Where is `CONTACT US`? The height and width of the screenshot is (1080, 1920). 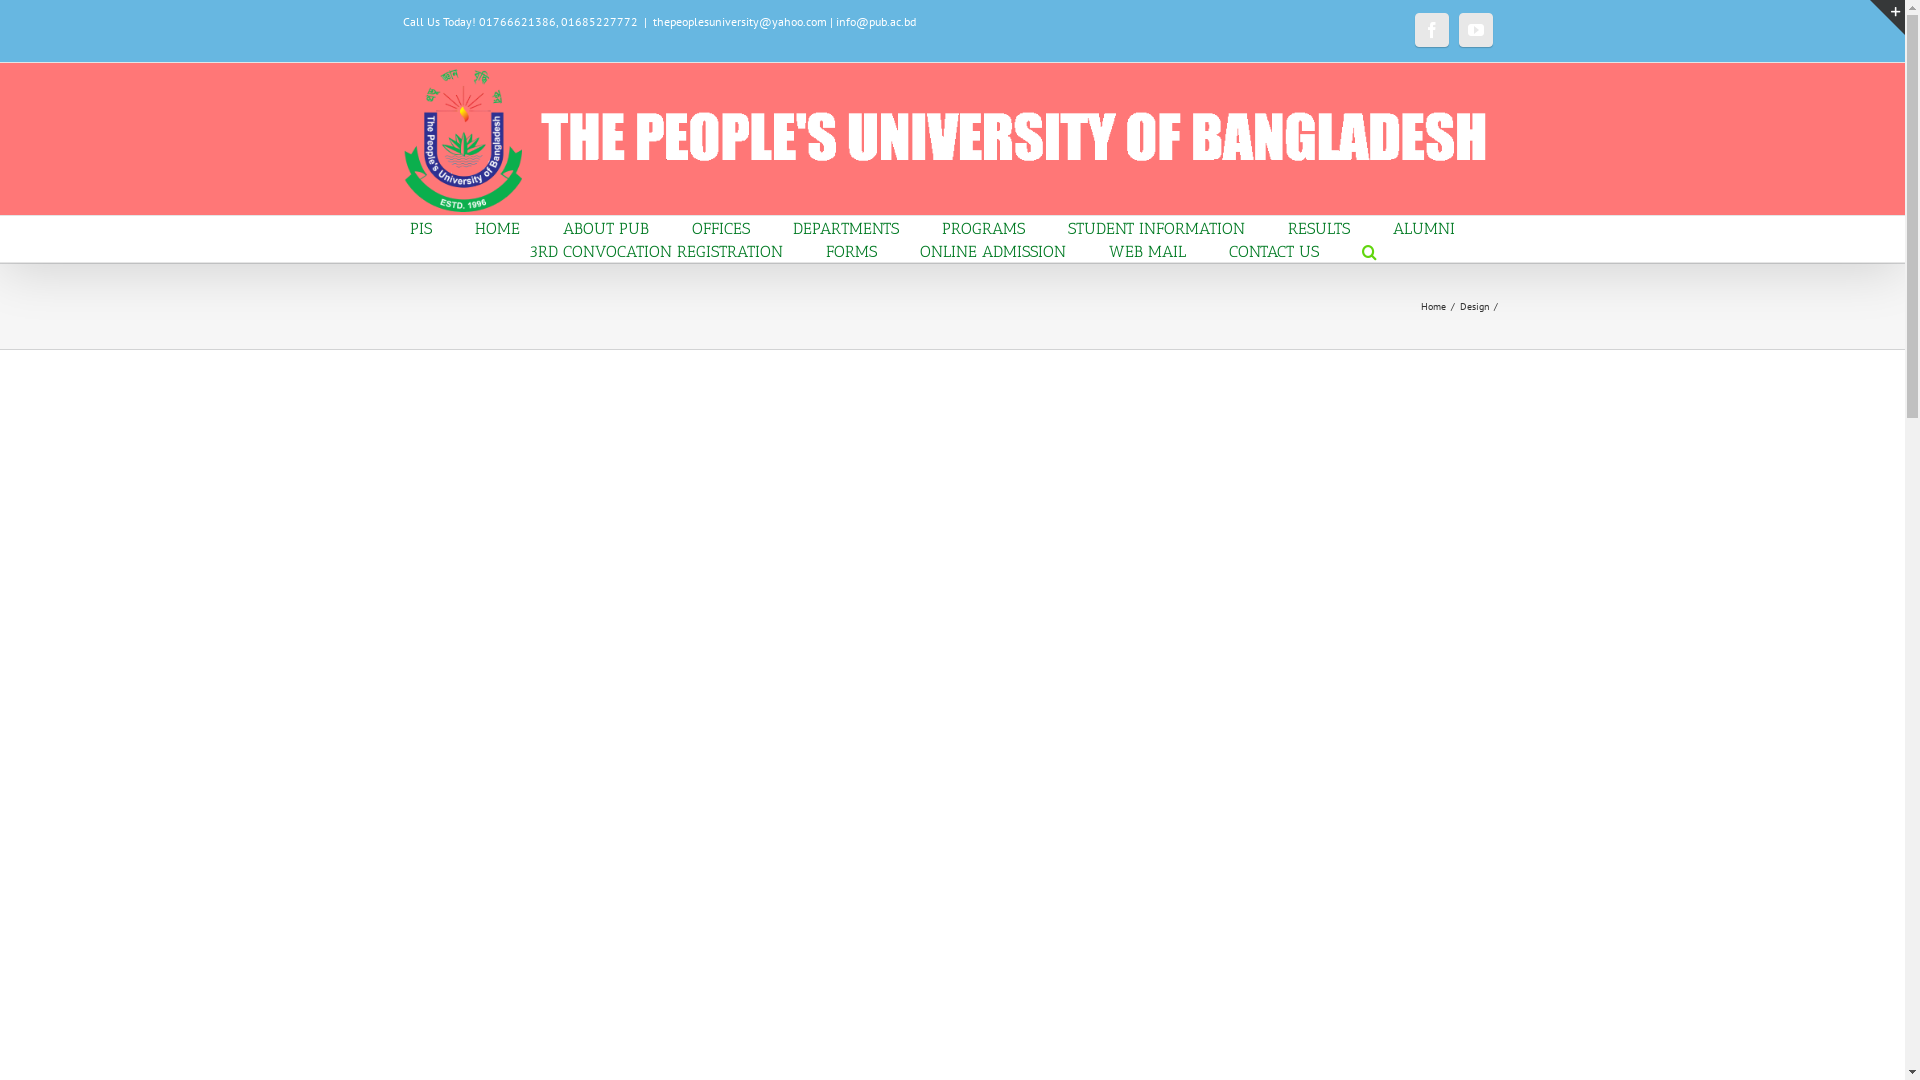
CONTACT US is located at coordinates (1273, 250).